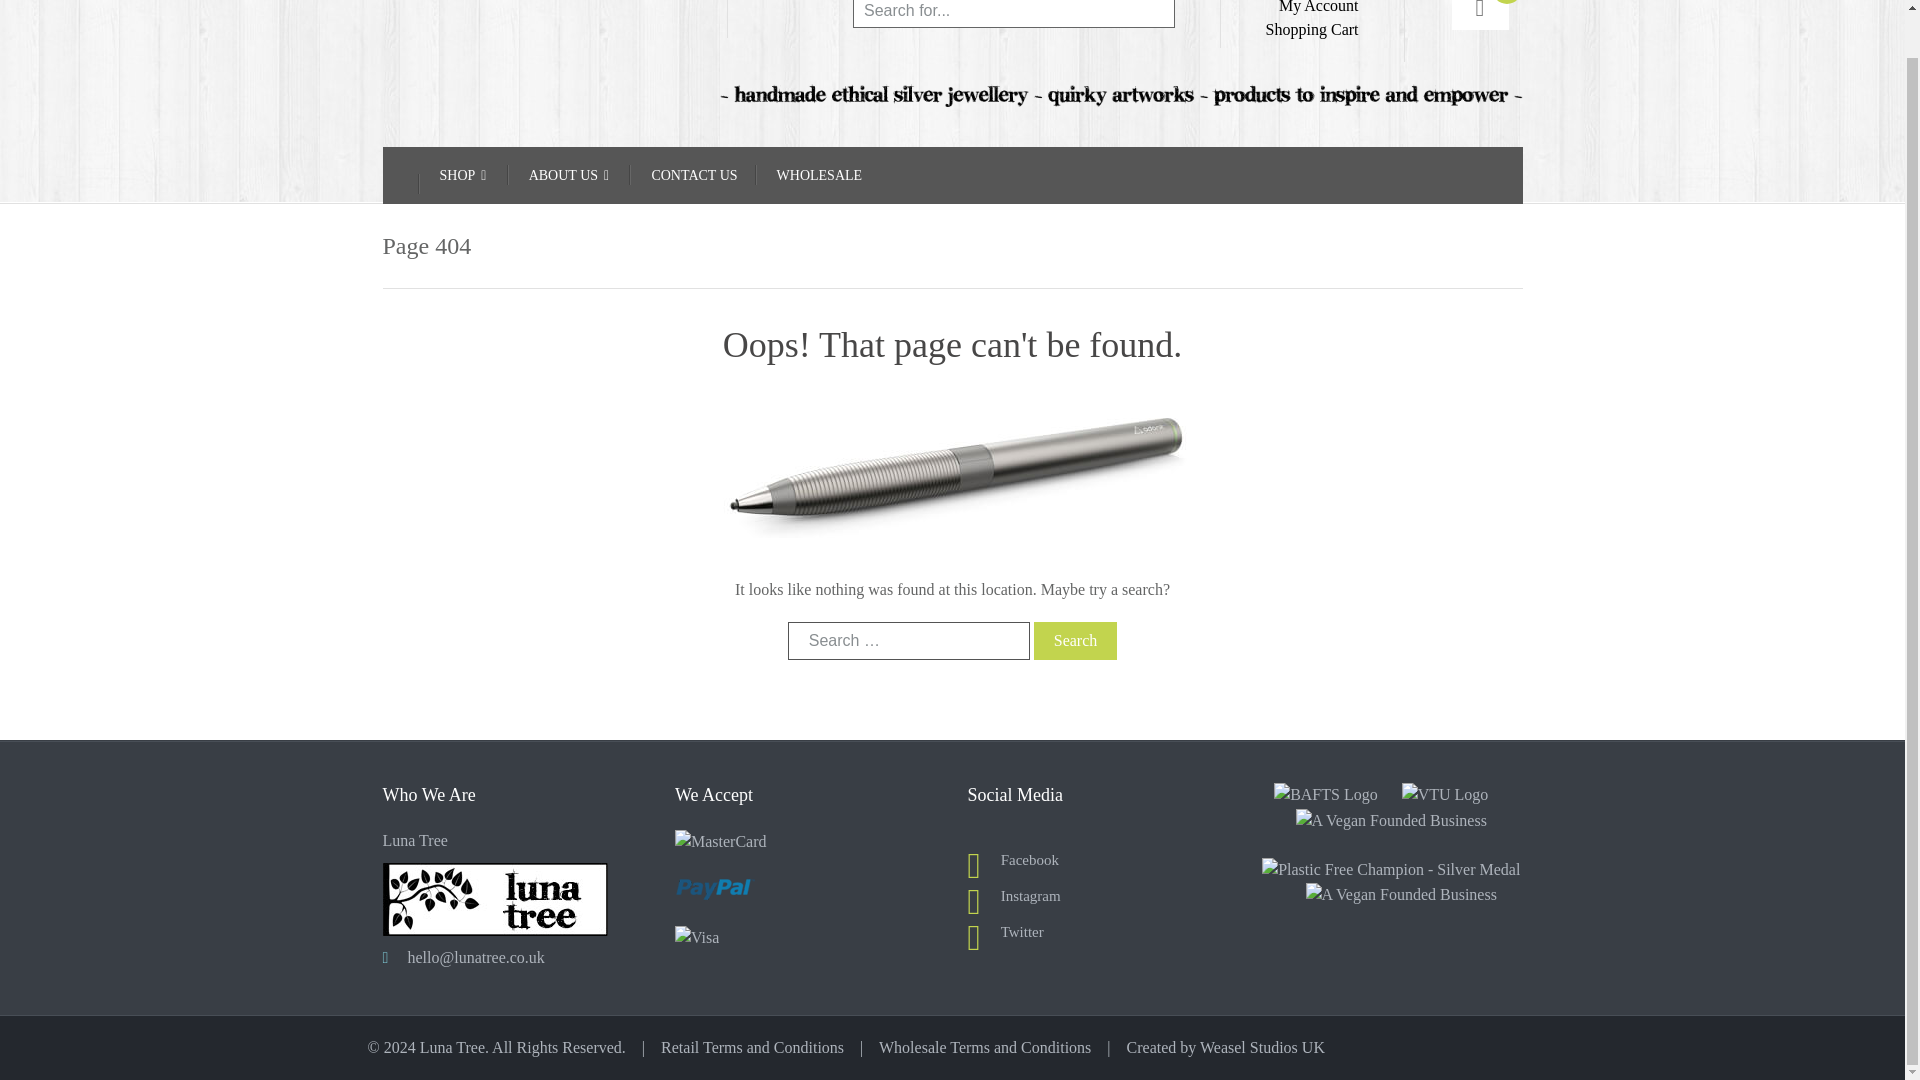 The height and width of the screenshot is (1080, 1920). Describe the element at coordinates (1318, 7) in the screenshot. I see `My Account` at that location.